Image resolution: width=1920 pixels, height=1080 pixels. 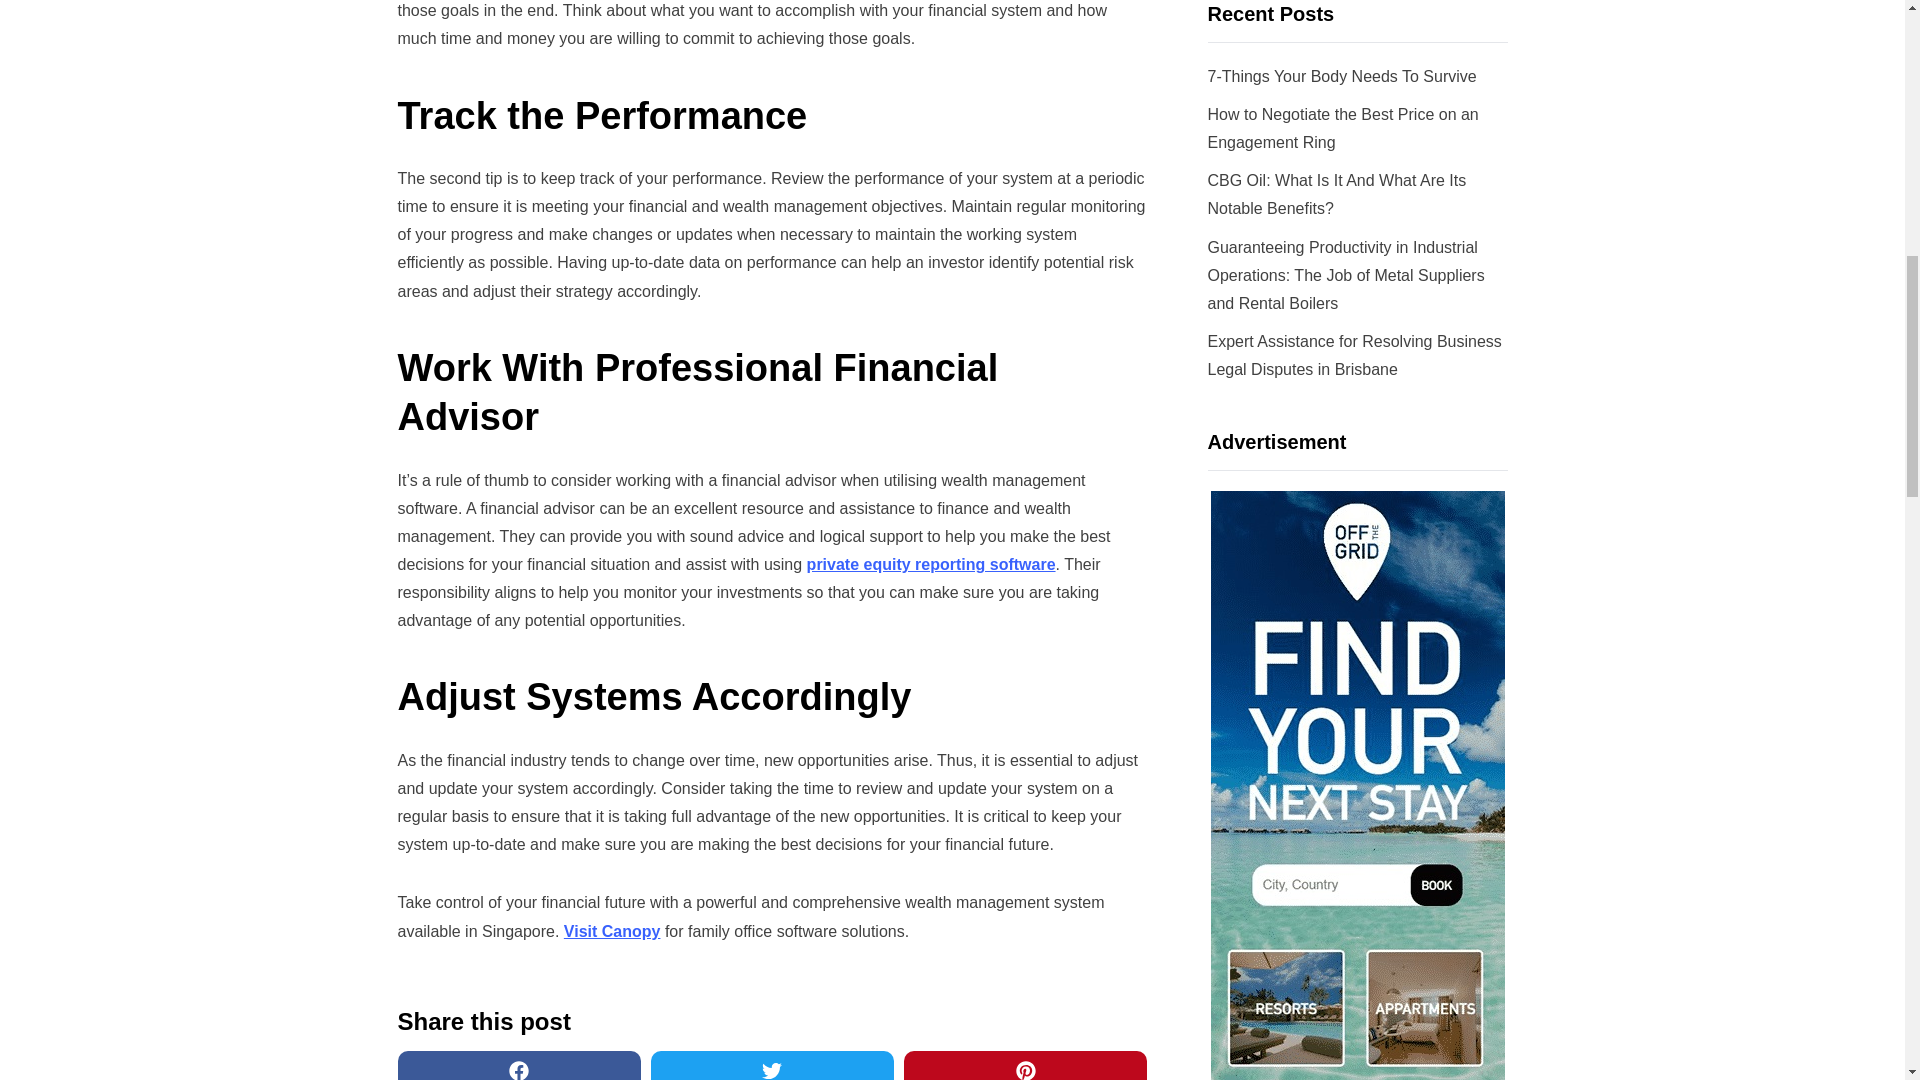 I want to click on Visit Canopy, so click(x=612, y=931).